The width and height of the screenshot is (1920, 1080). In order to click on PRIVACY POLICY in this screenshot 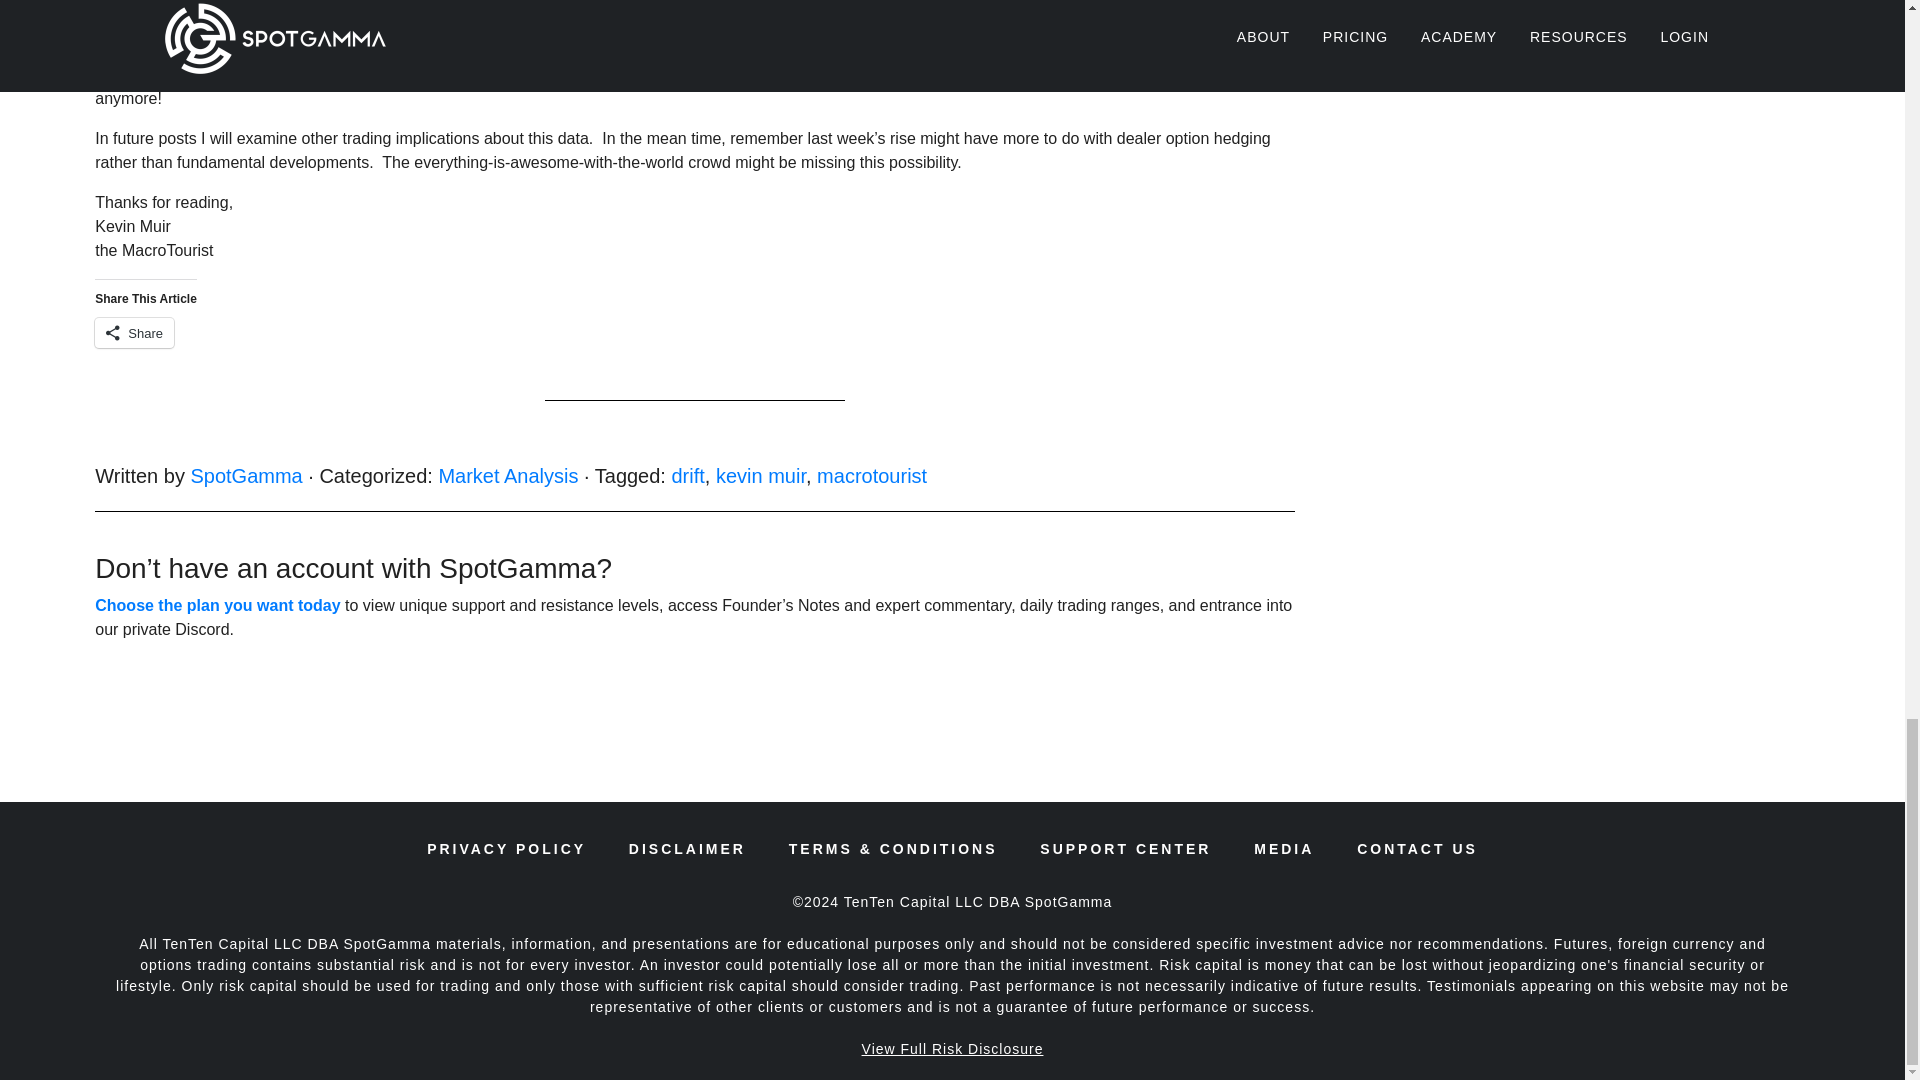, I will do `click(506, 849)`.